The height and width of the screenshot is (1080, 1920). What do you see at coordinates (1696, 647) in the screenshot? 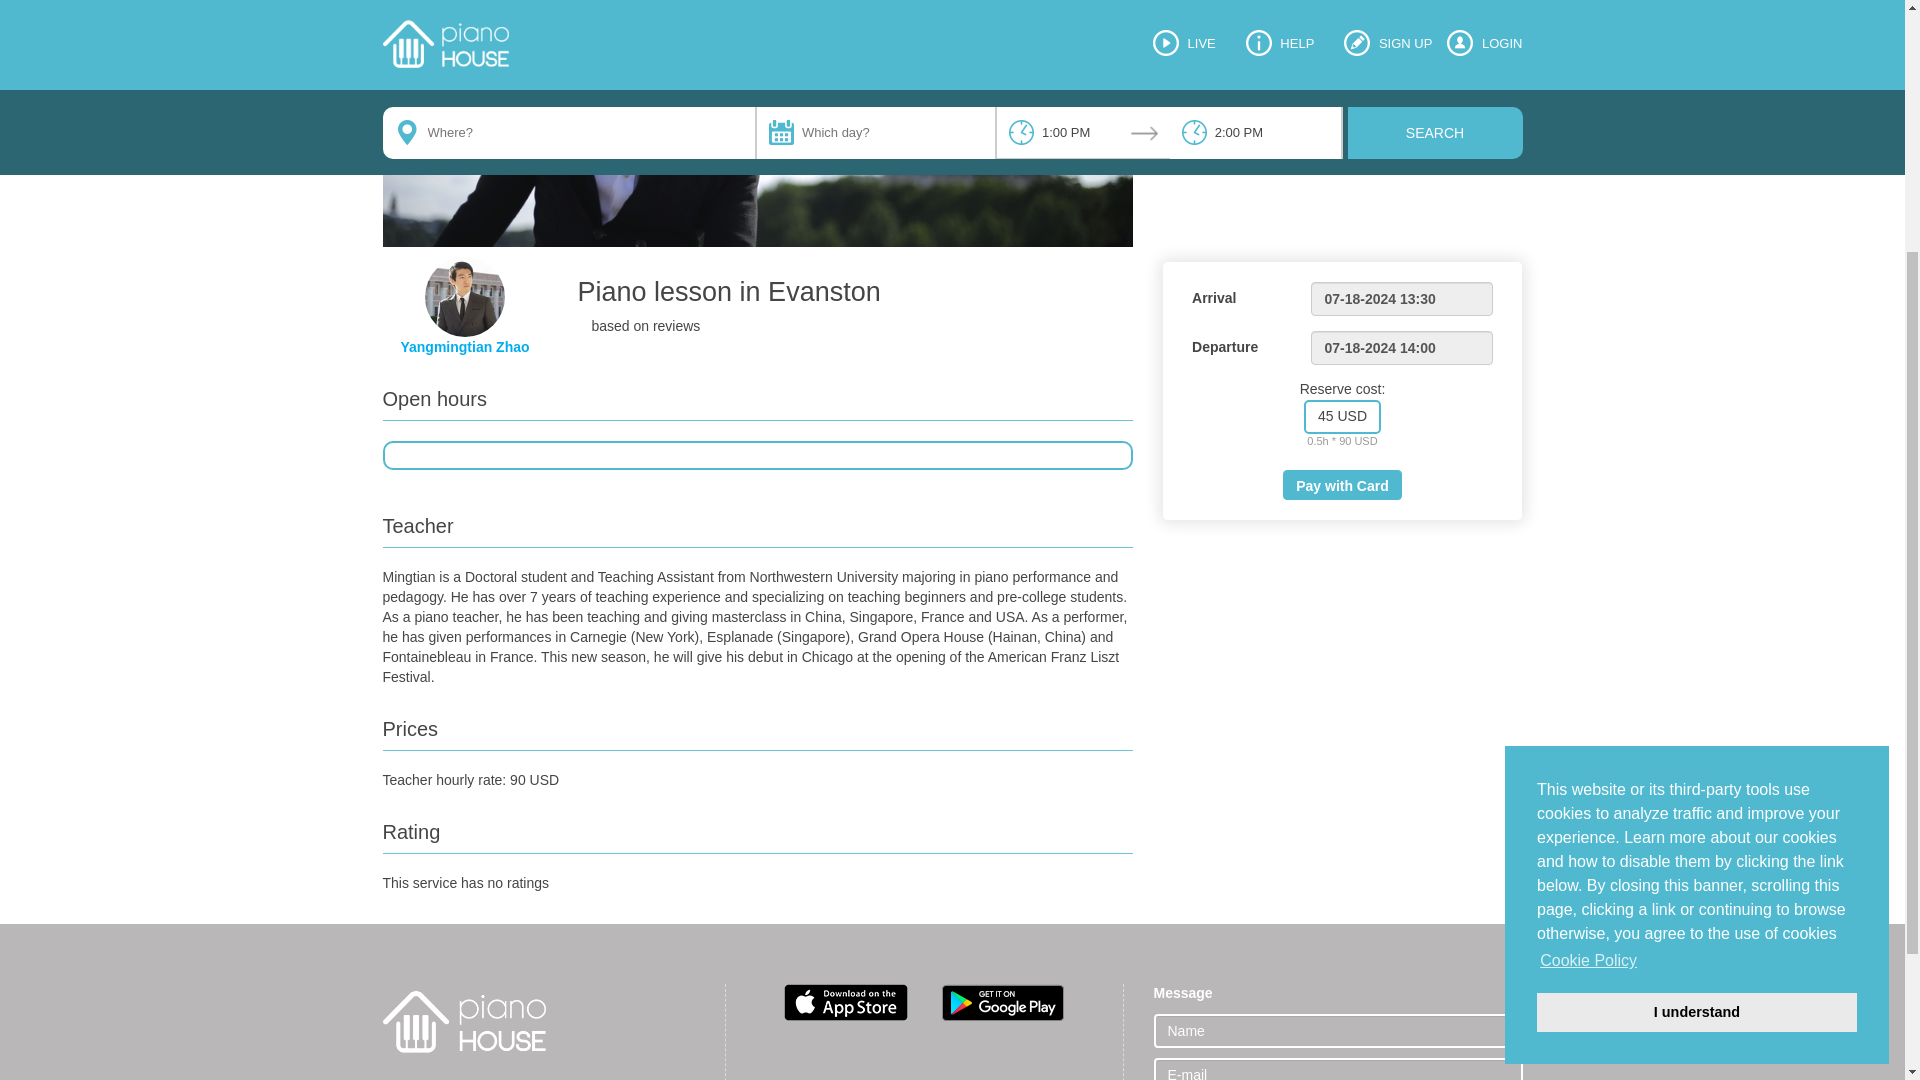
I see `I understand` at bounding box center [1696, 647].